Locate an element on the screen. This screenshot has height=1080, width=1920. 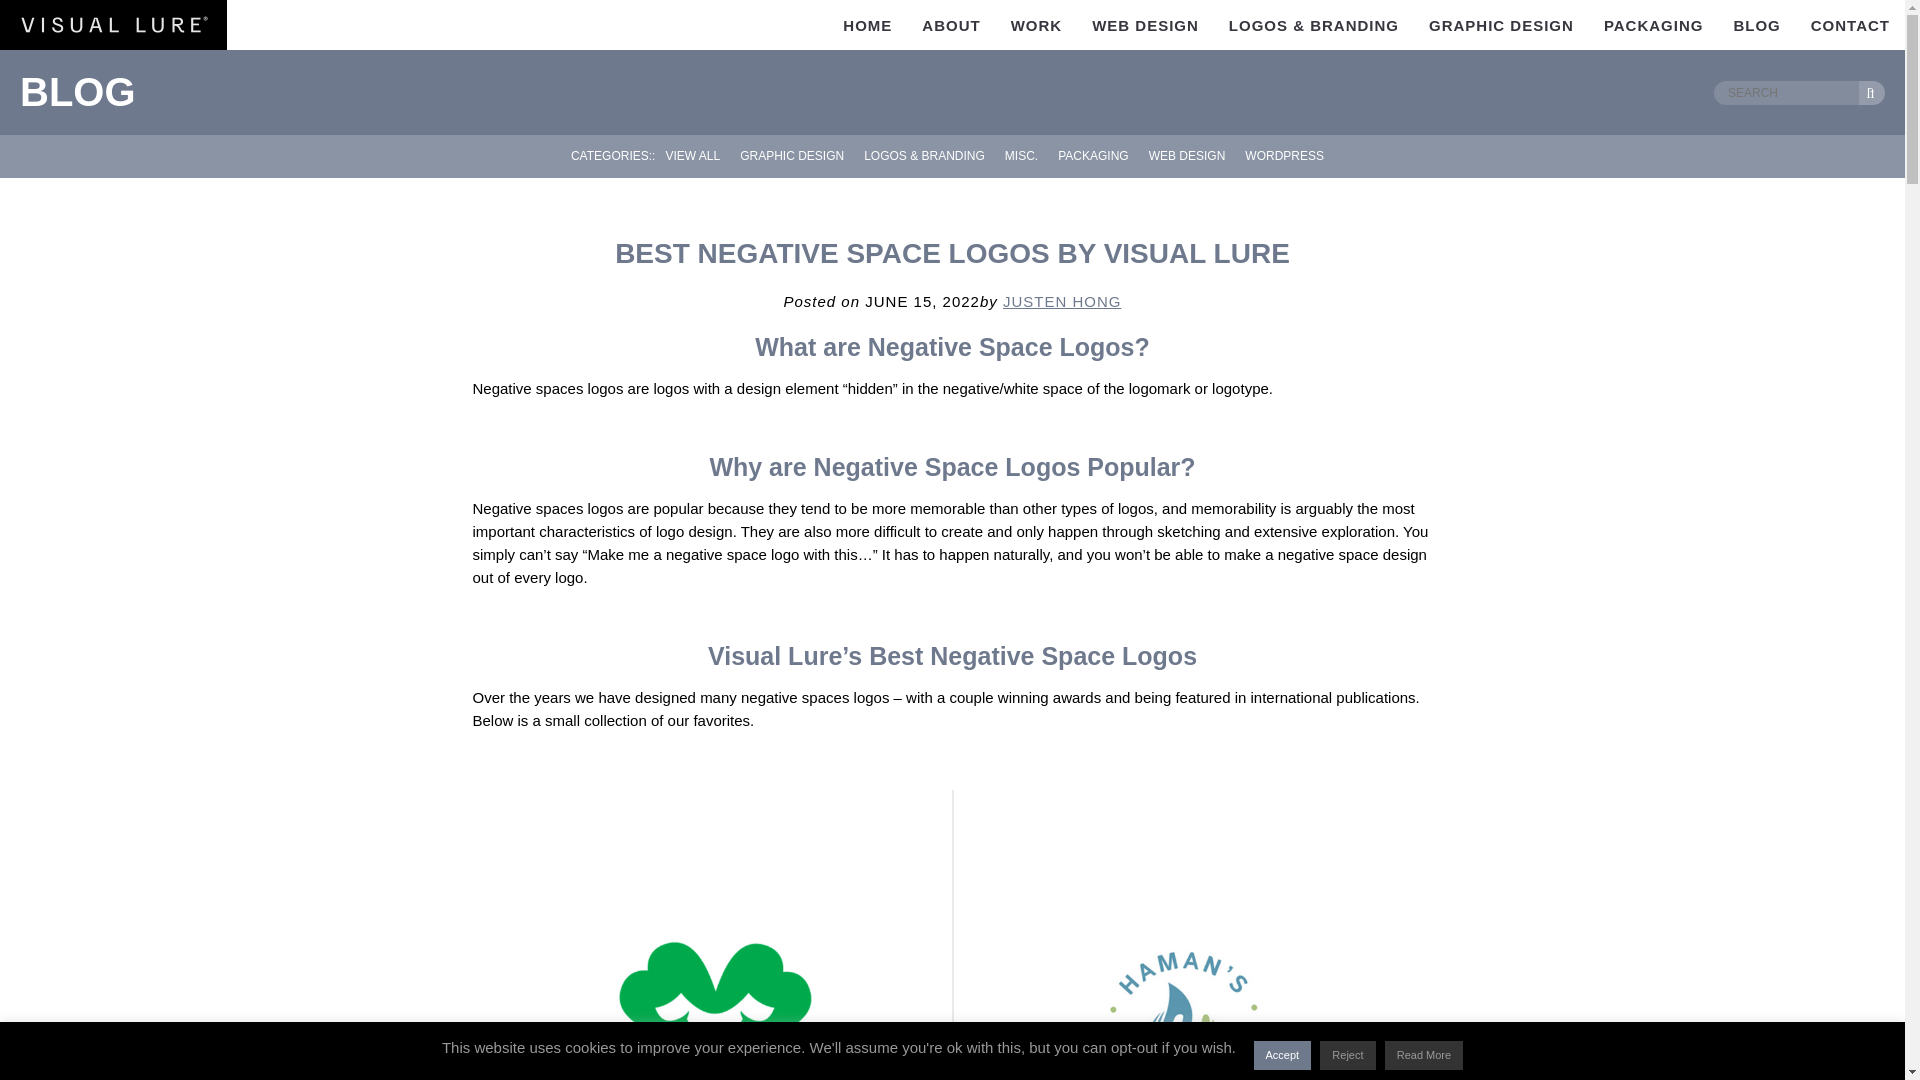
MISC. is located at coordinates (1021, 156).